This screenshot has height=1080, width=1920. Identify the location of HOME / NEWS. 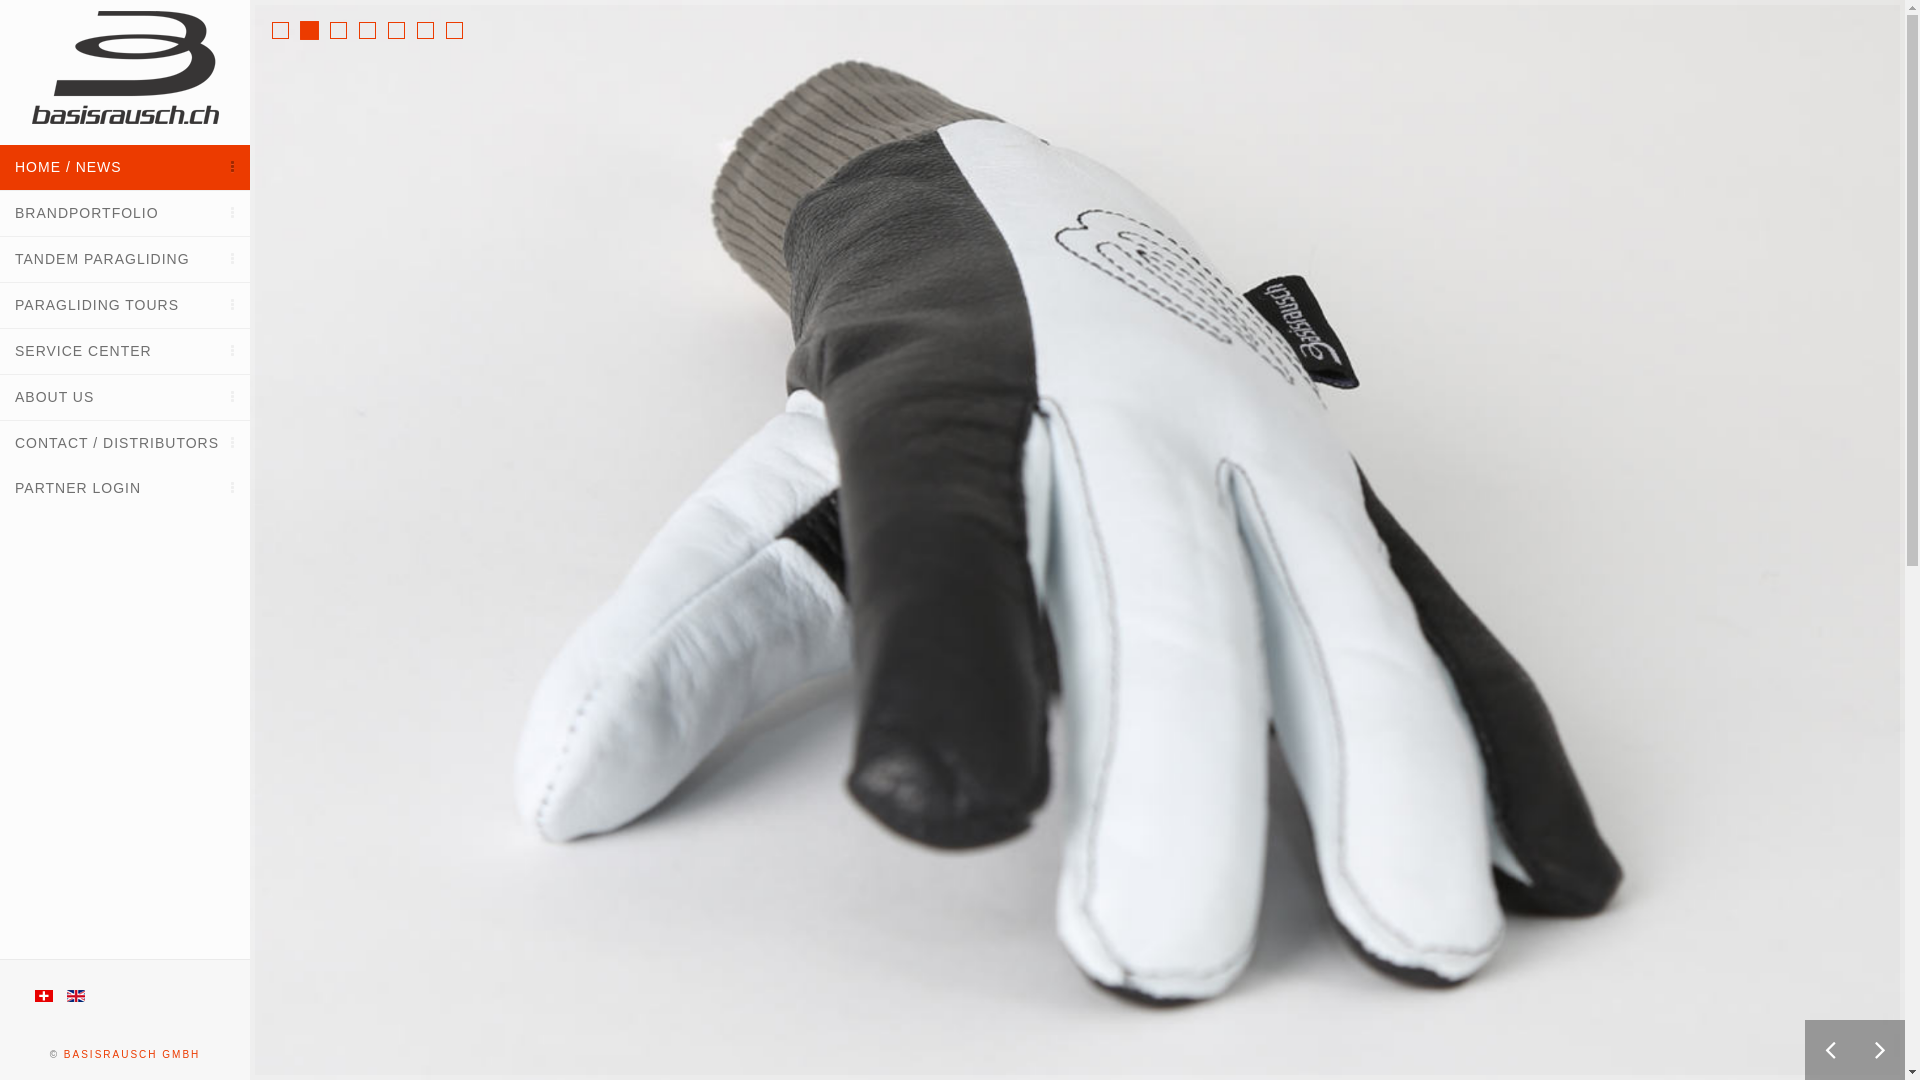
(125, 168).